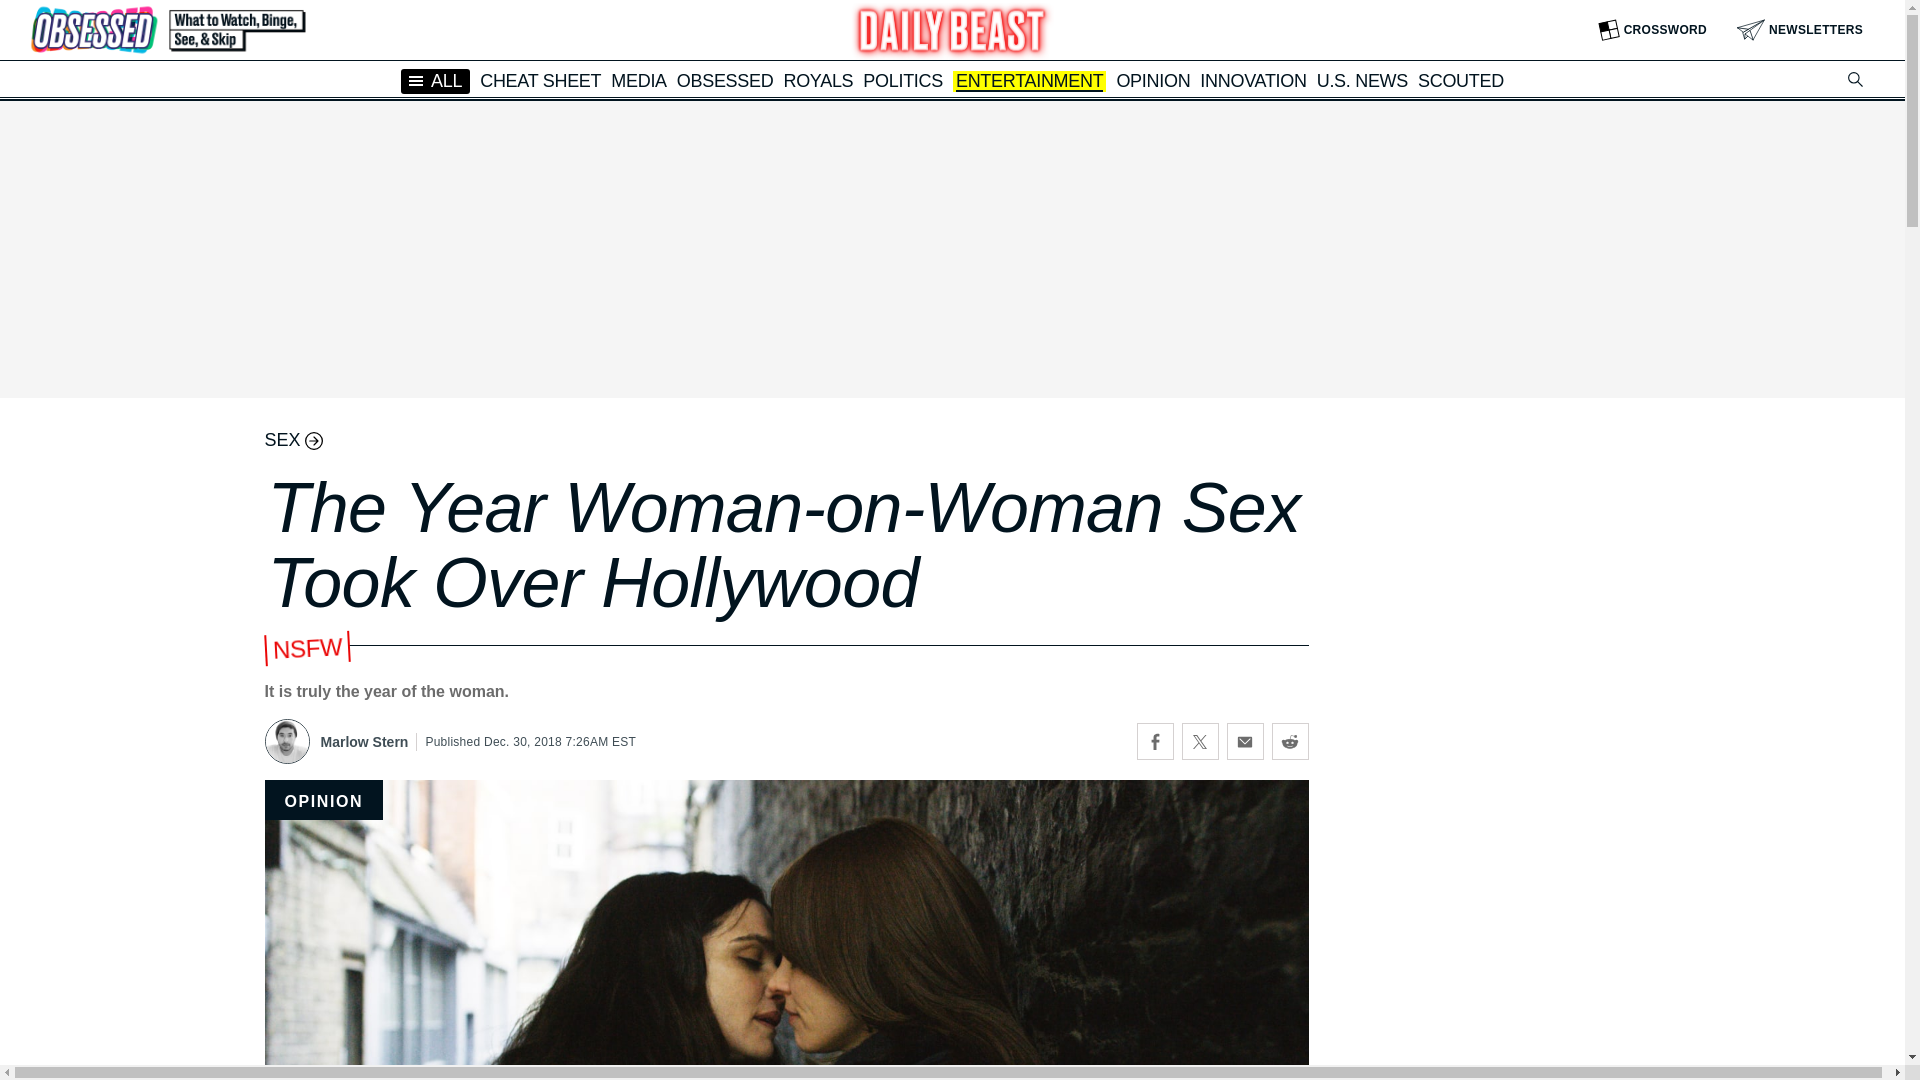 The width and height of the screenshot is (1920, 1080). I want to click on CROSSWORD, so click(1652, 30).